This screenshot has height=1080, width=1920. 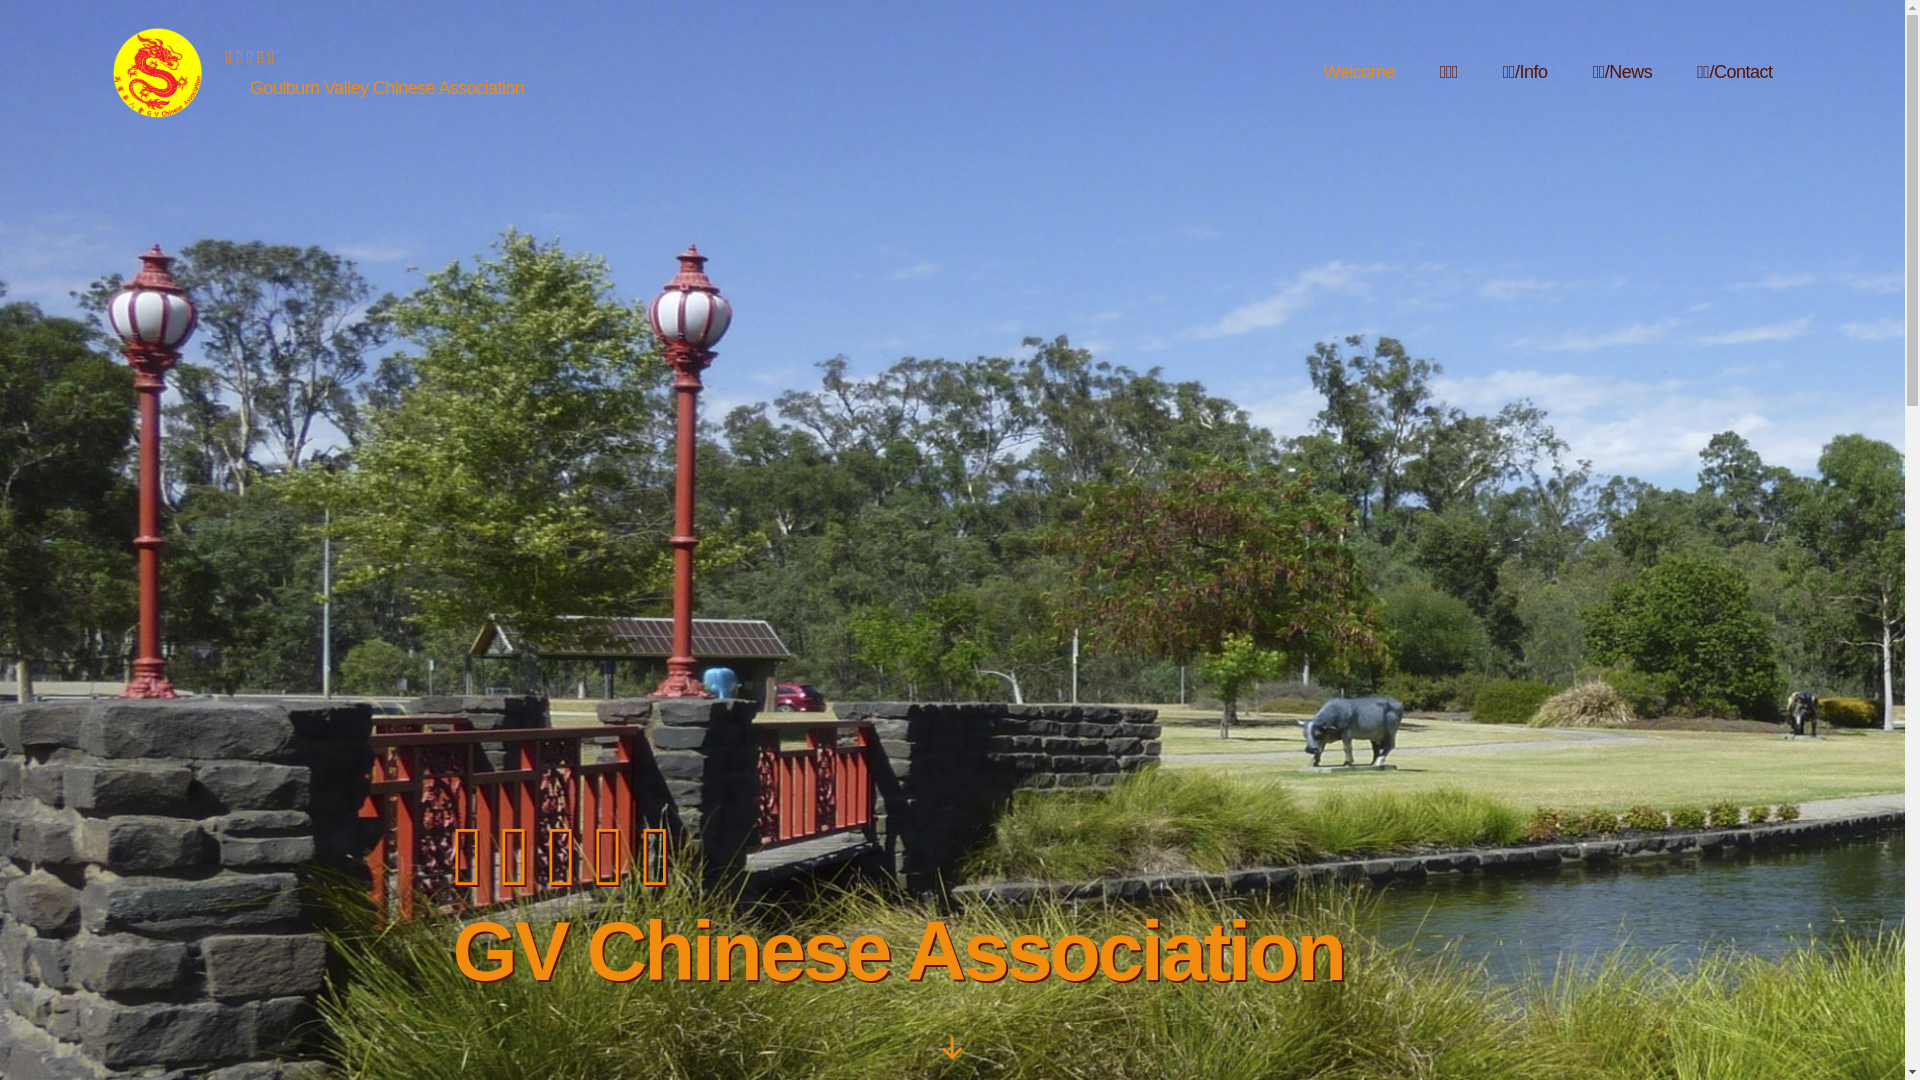 What do you see at coordinates (1370, 73) in the screenshot?
I see `Welcome` at bounding box center [1370, 73].